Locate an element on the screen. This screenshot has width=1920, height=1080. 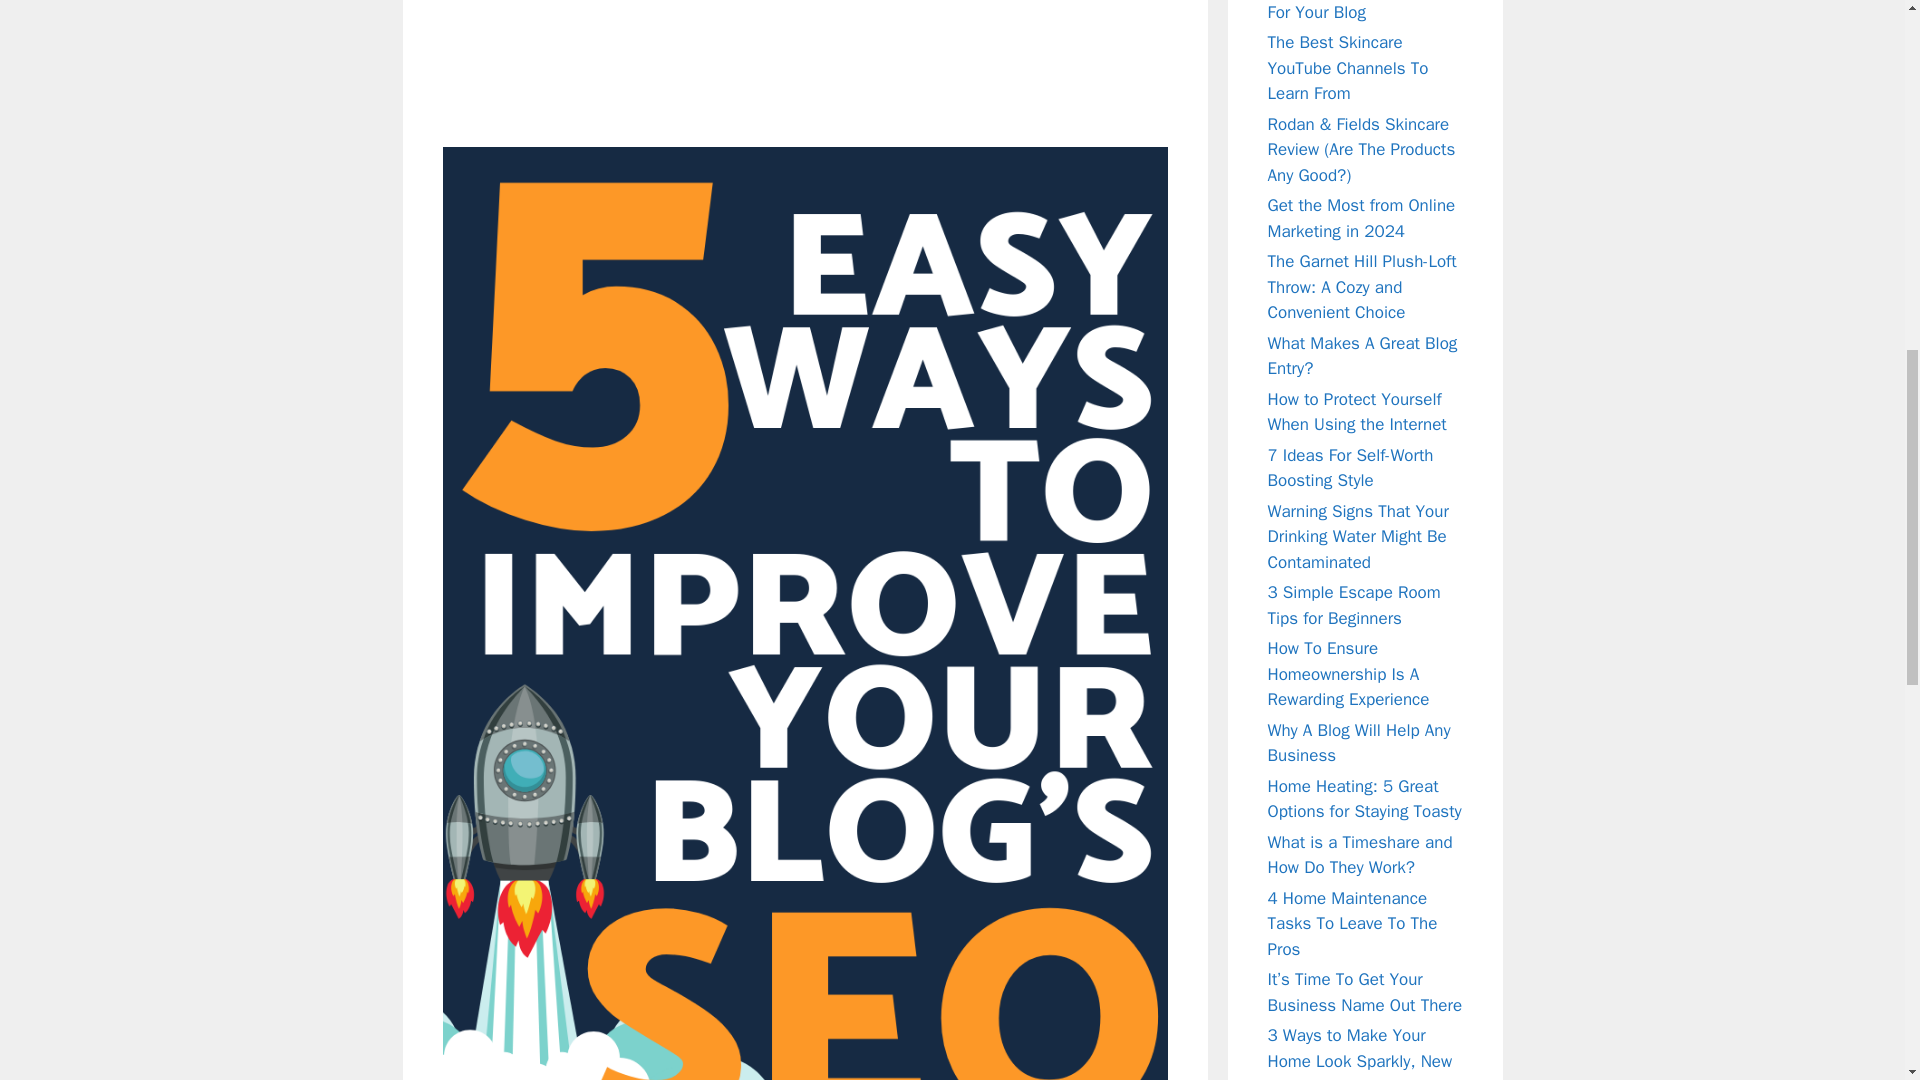
Home Heating: 5 Great Options for Staying Toasty is located at coordinates (1364, 799).